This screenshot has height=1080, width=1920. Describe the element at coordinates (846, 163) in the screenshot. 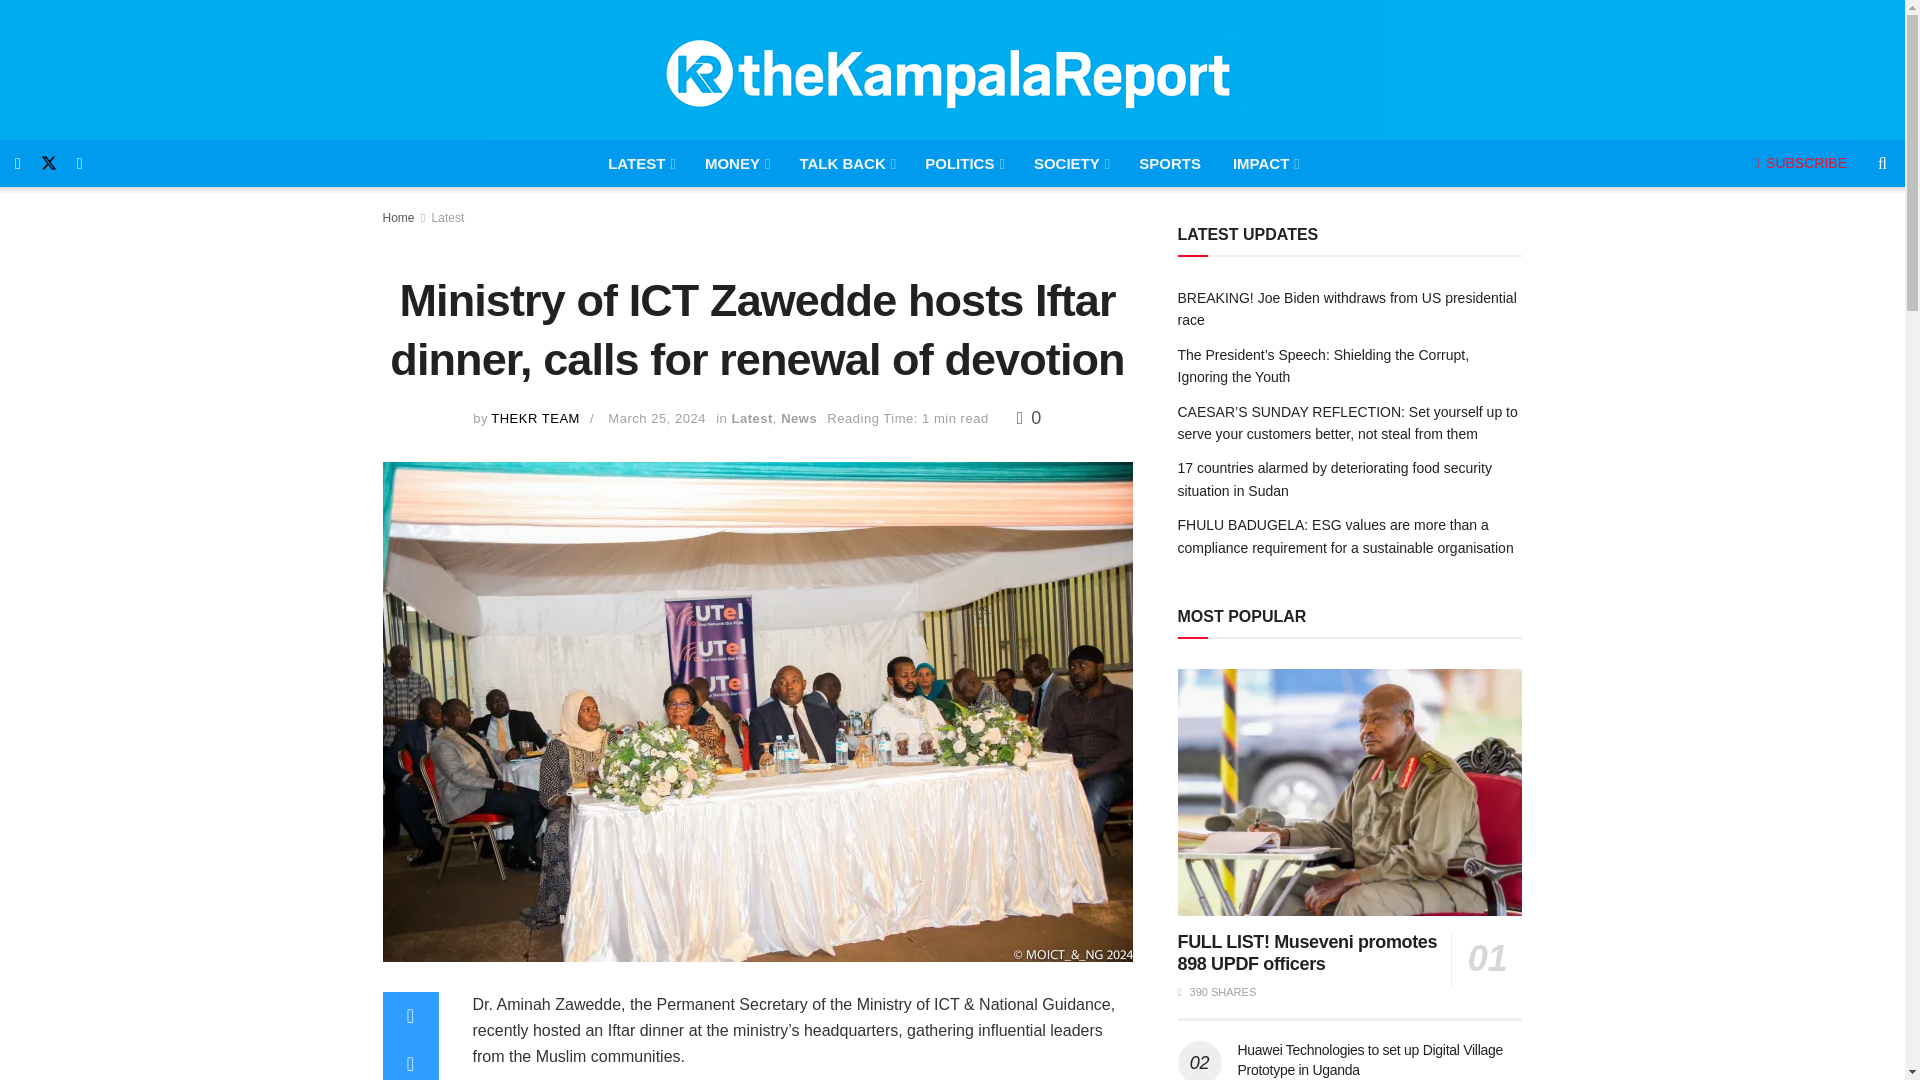

I see `TALK BACK` at that location.